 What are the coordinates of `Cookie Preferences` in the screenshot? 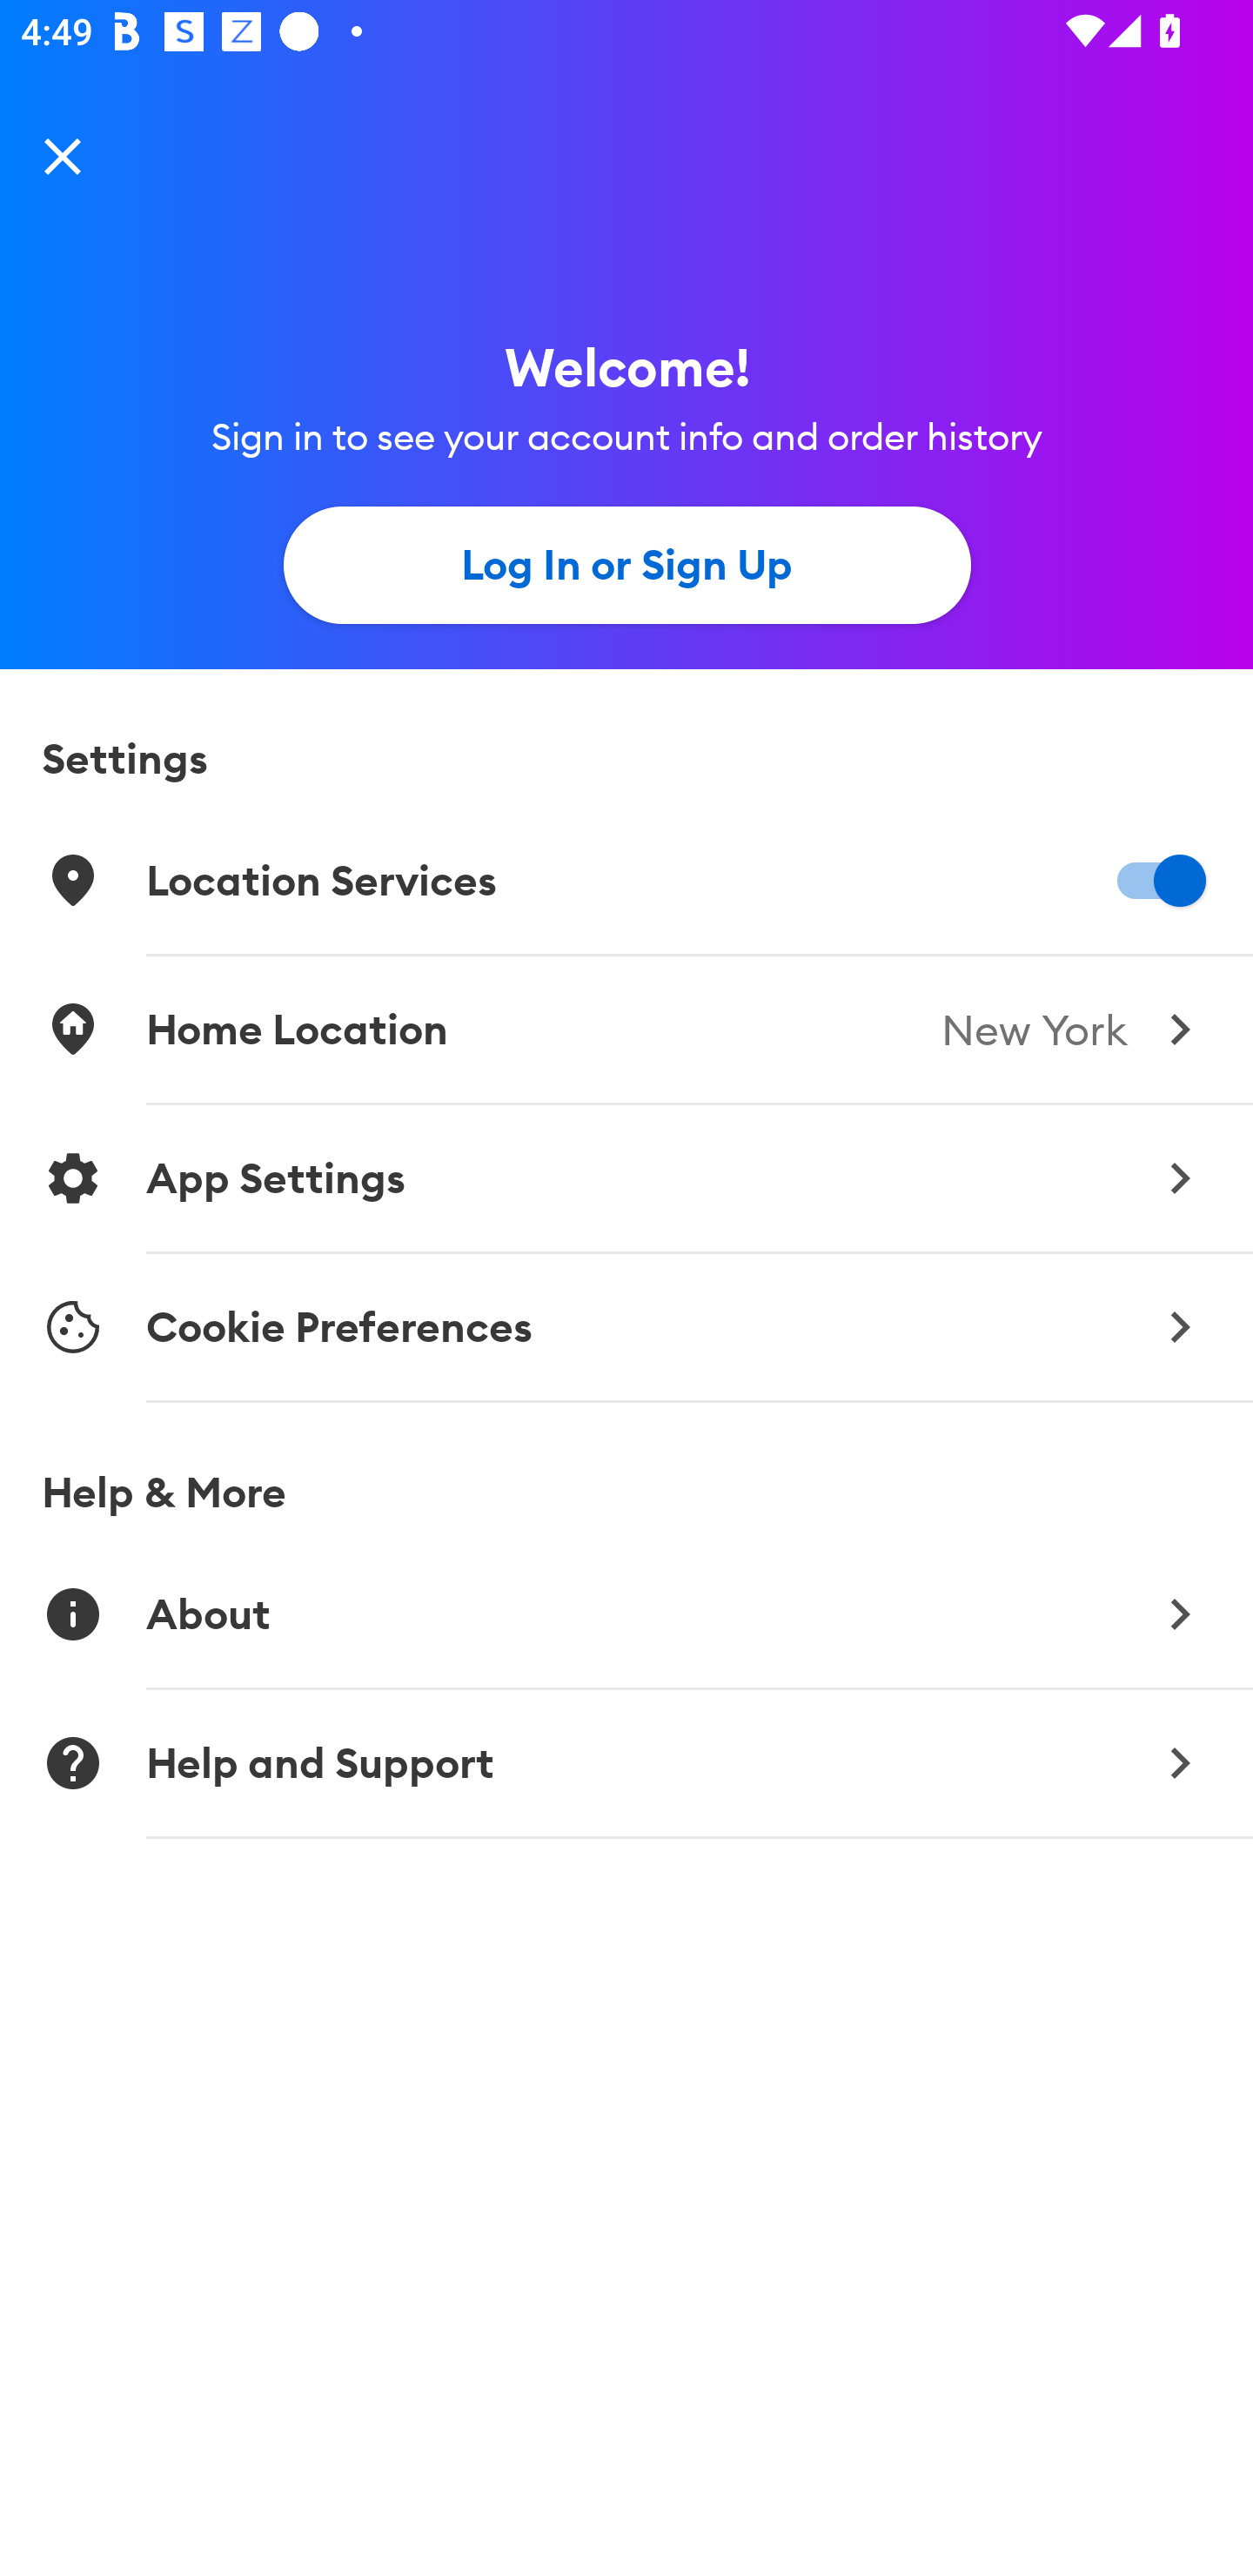 It's located at (626, 1328).